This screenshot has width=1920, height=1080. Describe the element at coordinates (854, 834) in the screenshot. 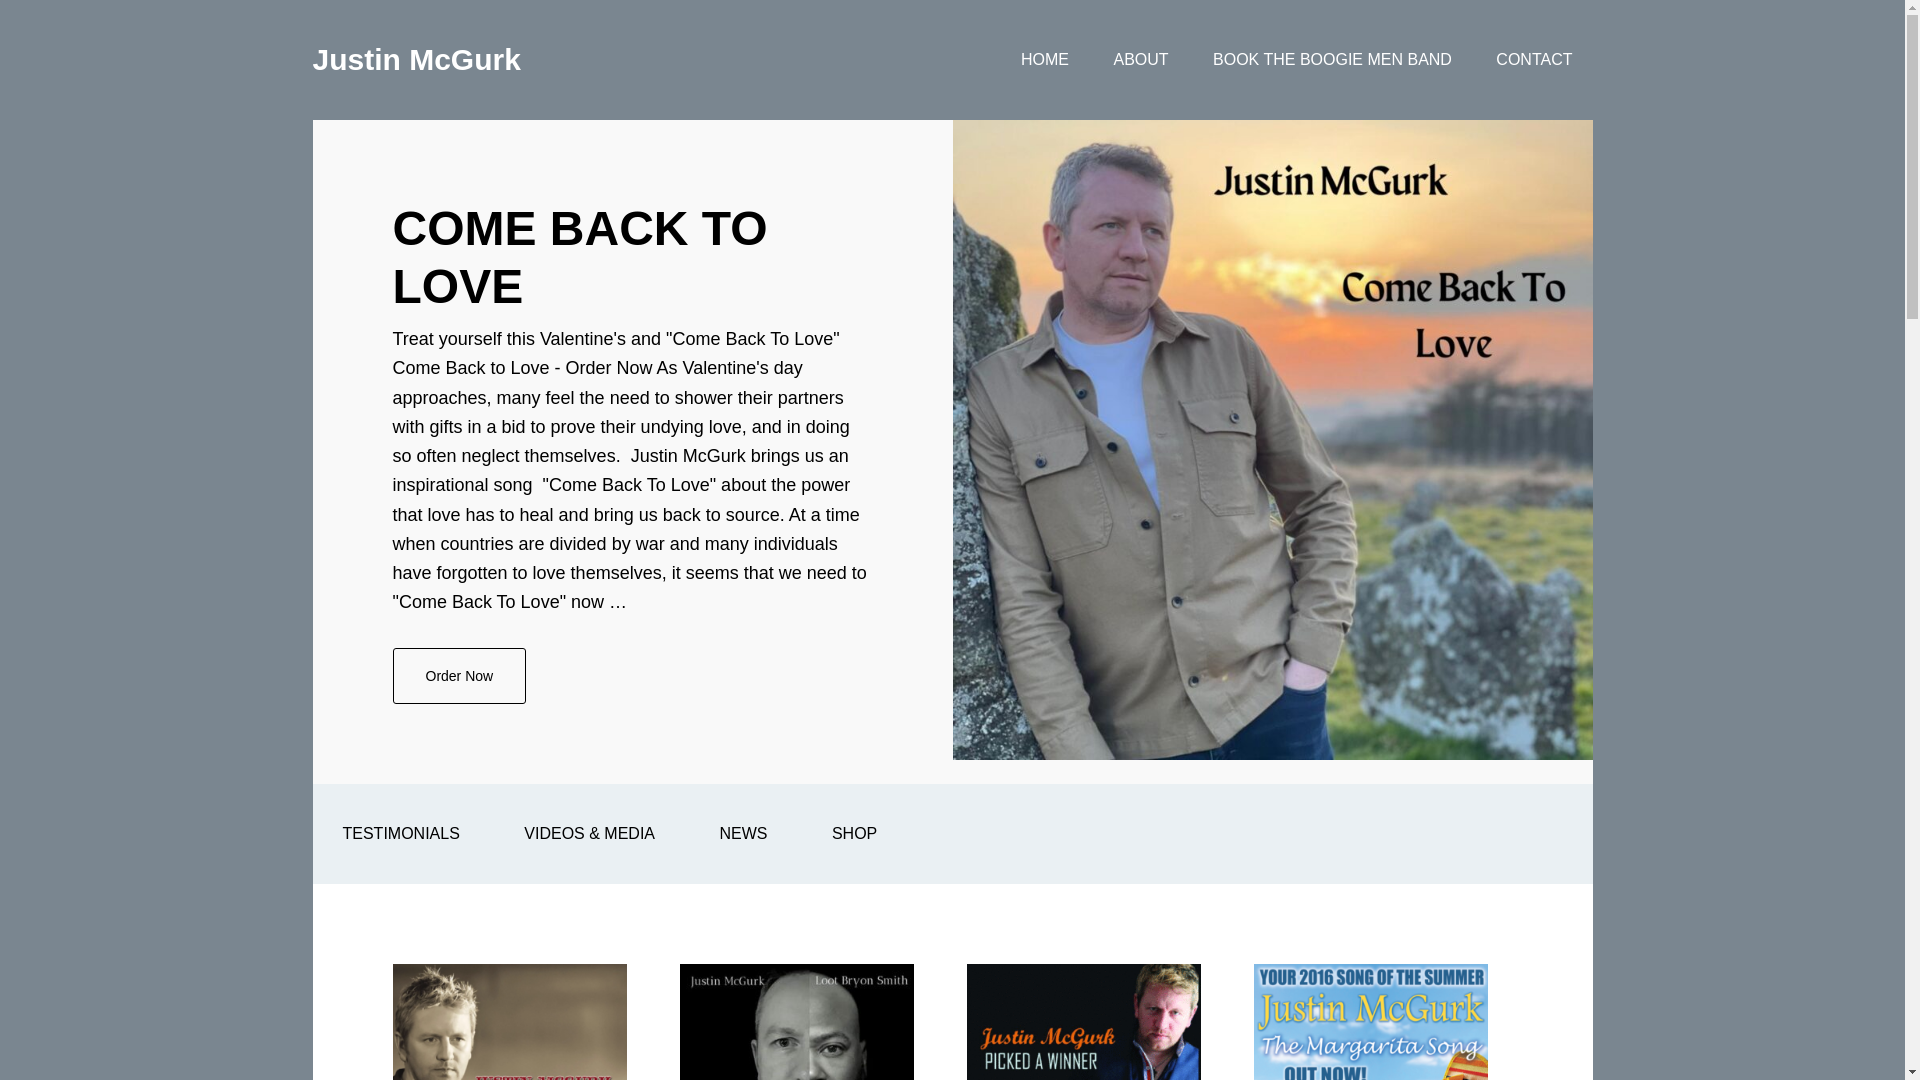

I see `Justin McGurk` at that location.